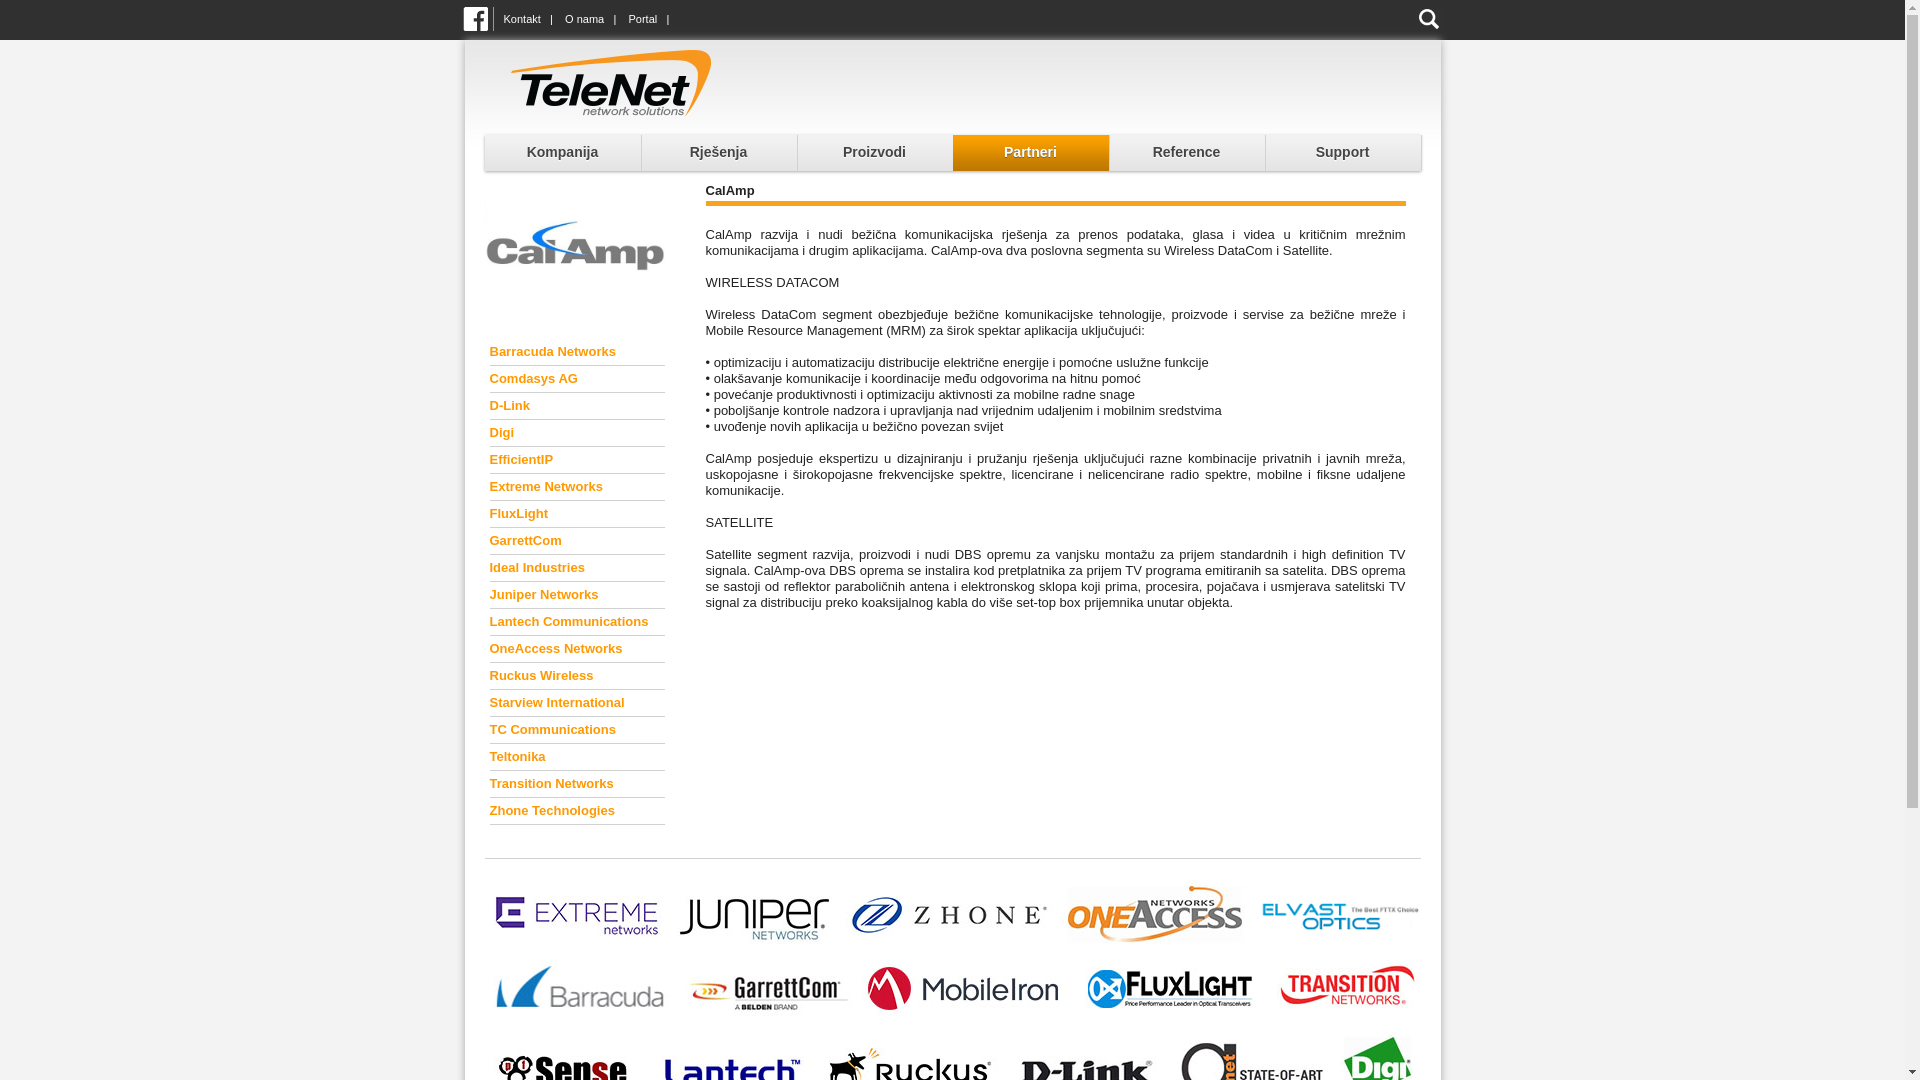 Image resolution: width=1920 pixels, height=1080 pixels. What do you see at coordinates (518, 756) in the screenshot?
I see `Teltonika` at bounding box center [518, 756].